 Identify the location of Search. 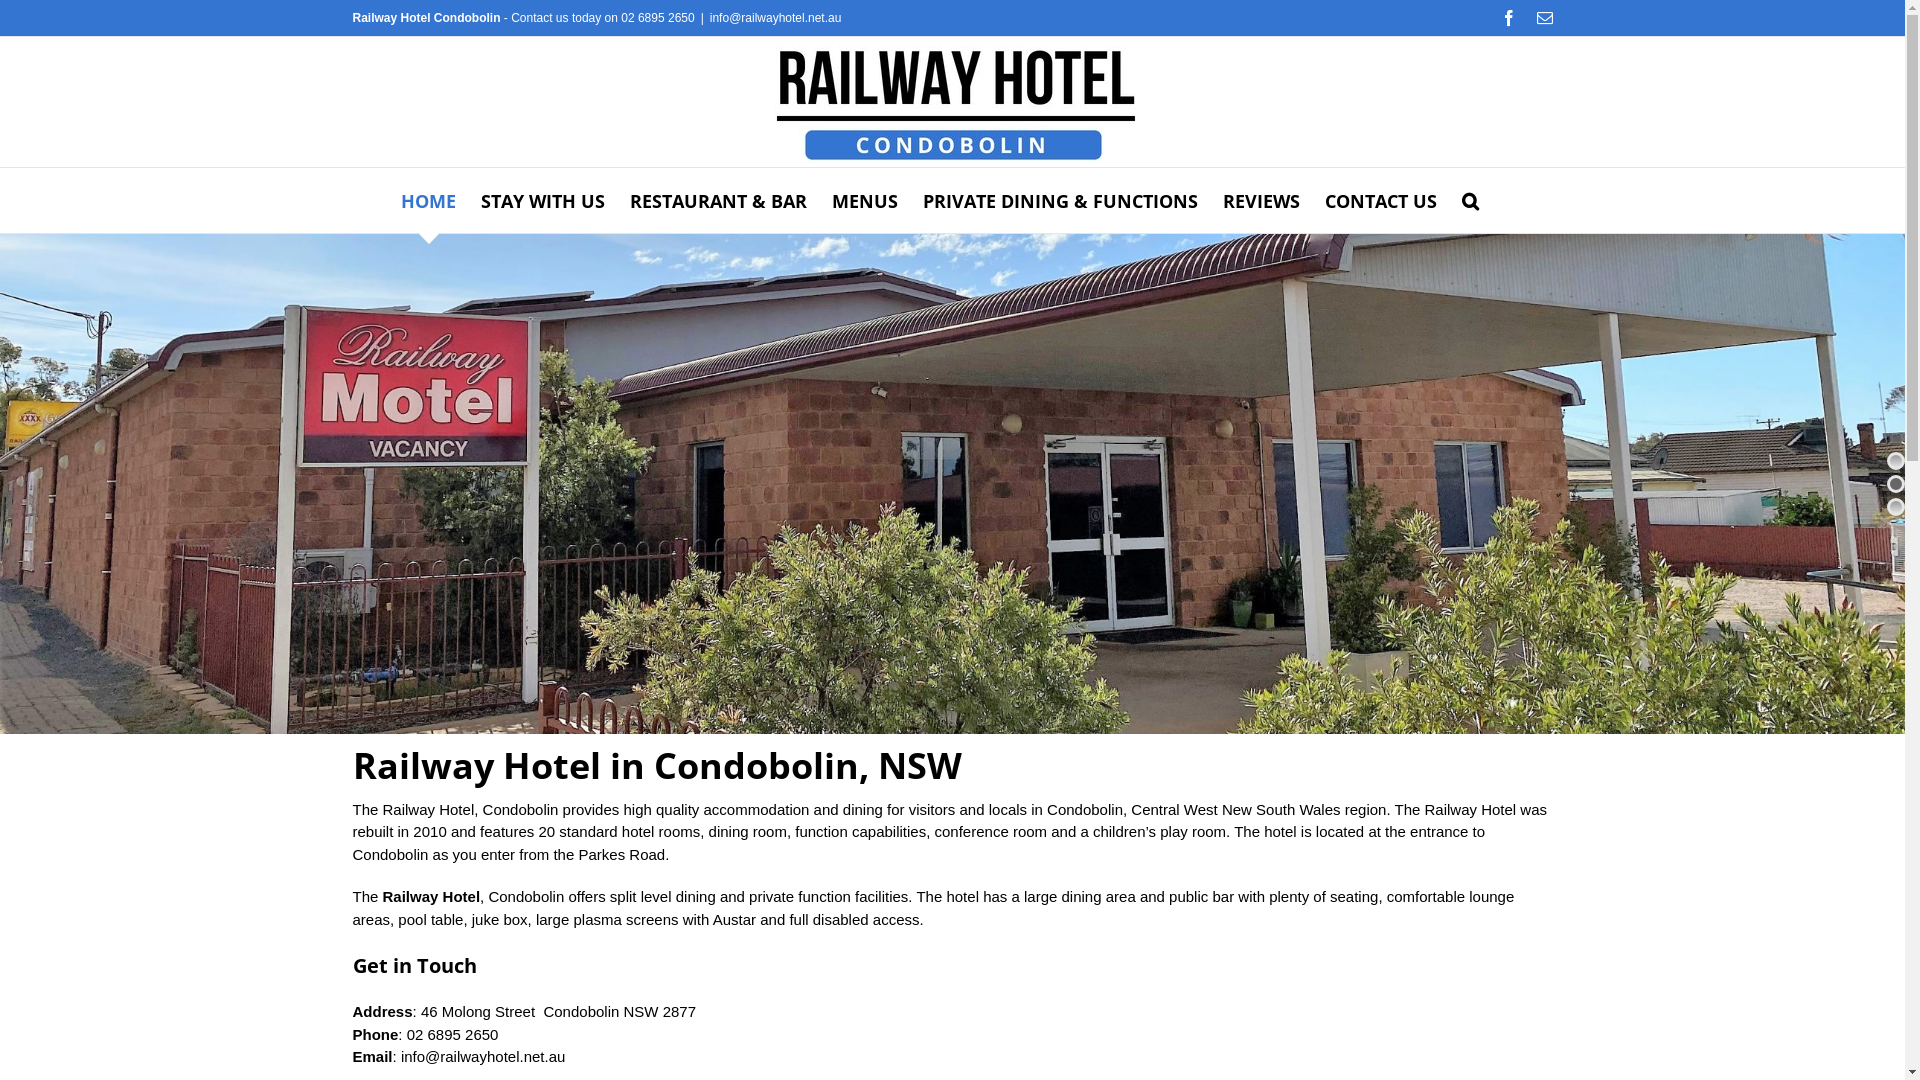
(1470, 200).